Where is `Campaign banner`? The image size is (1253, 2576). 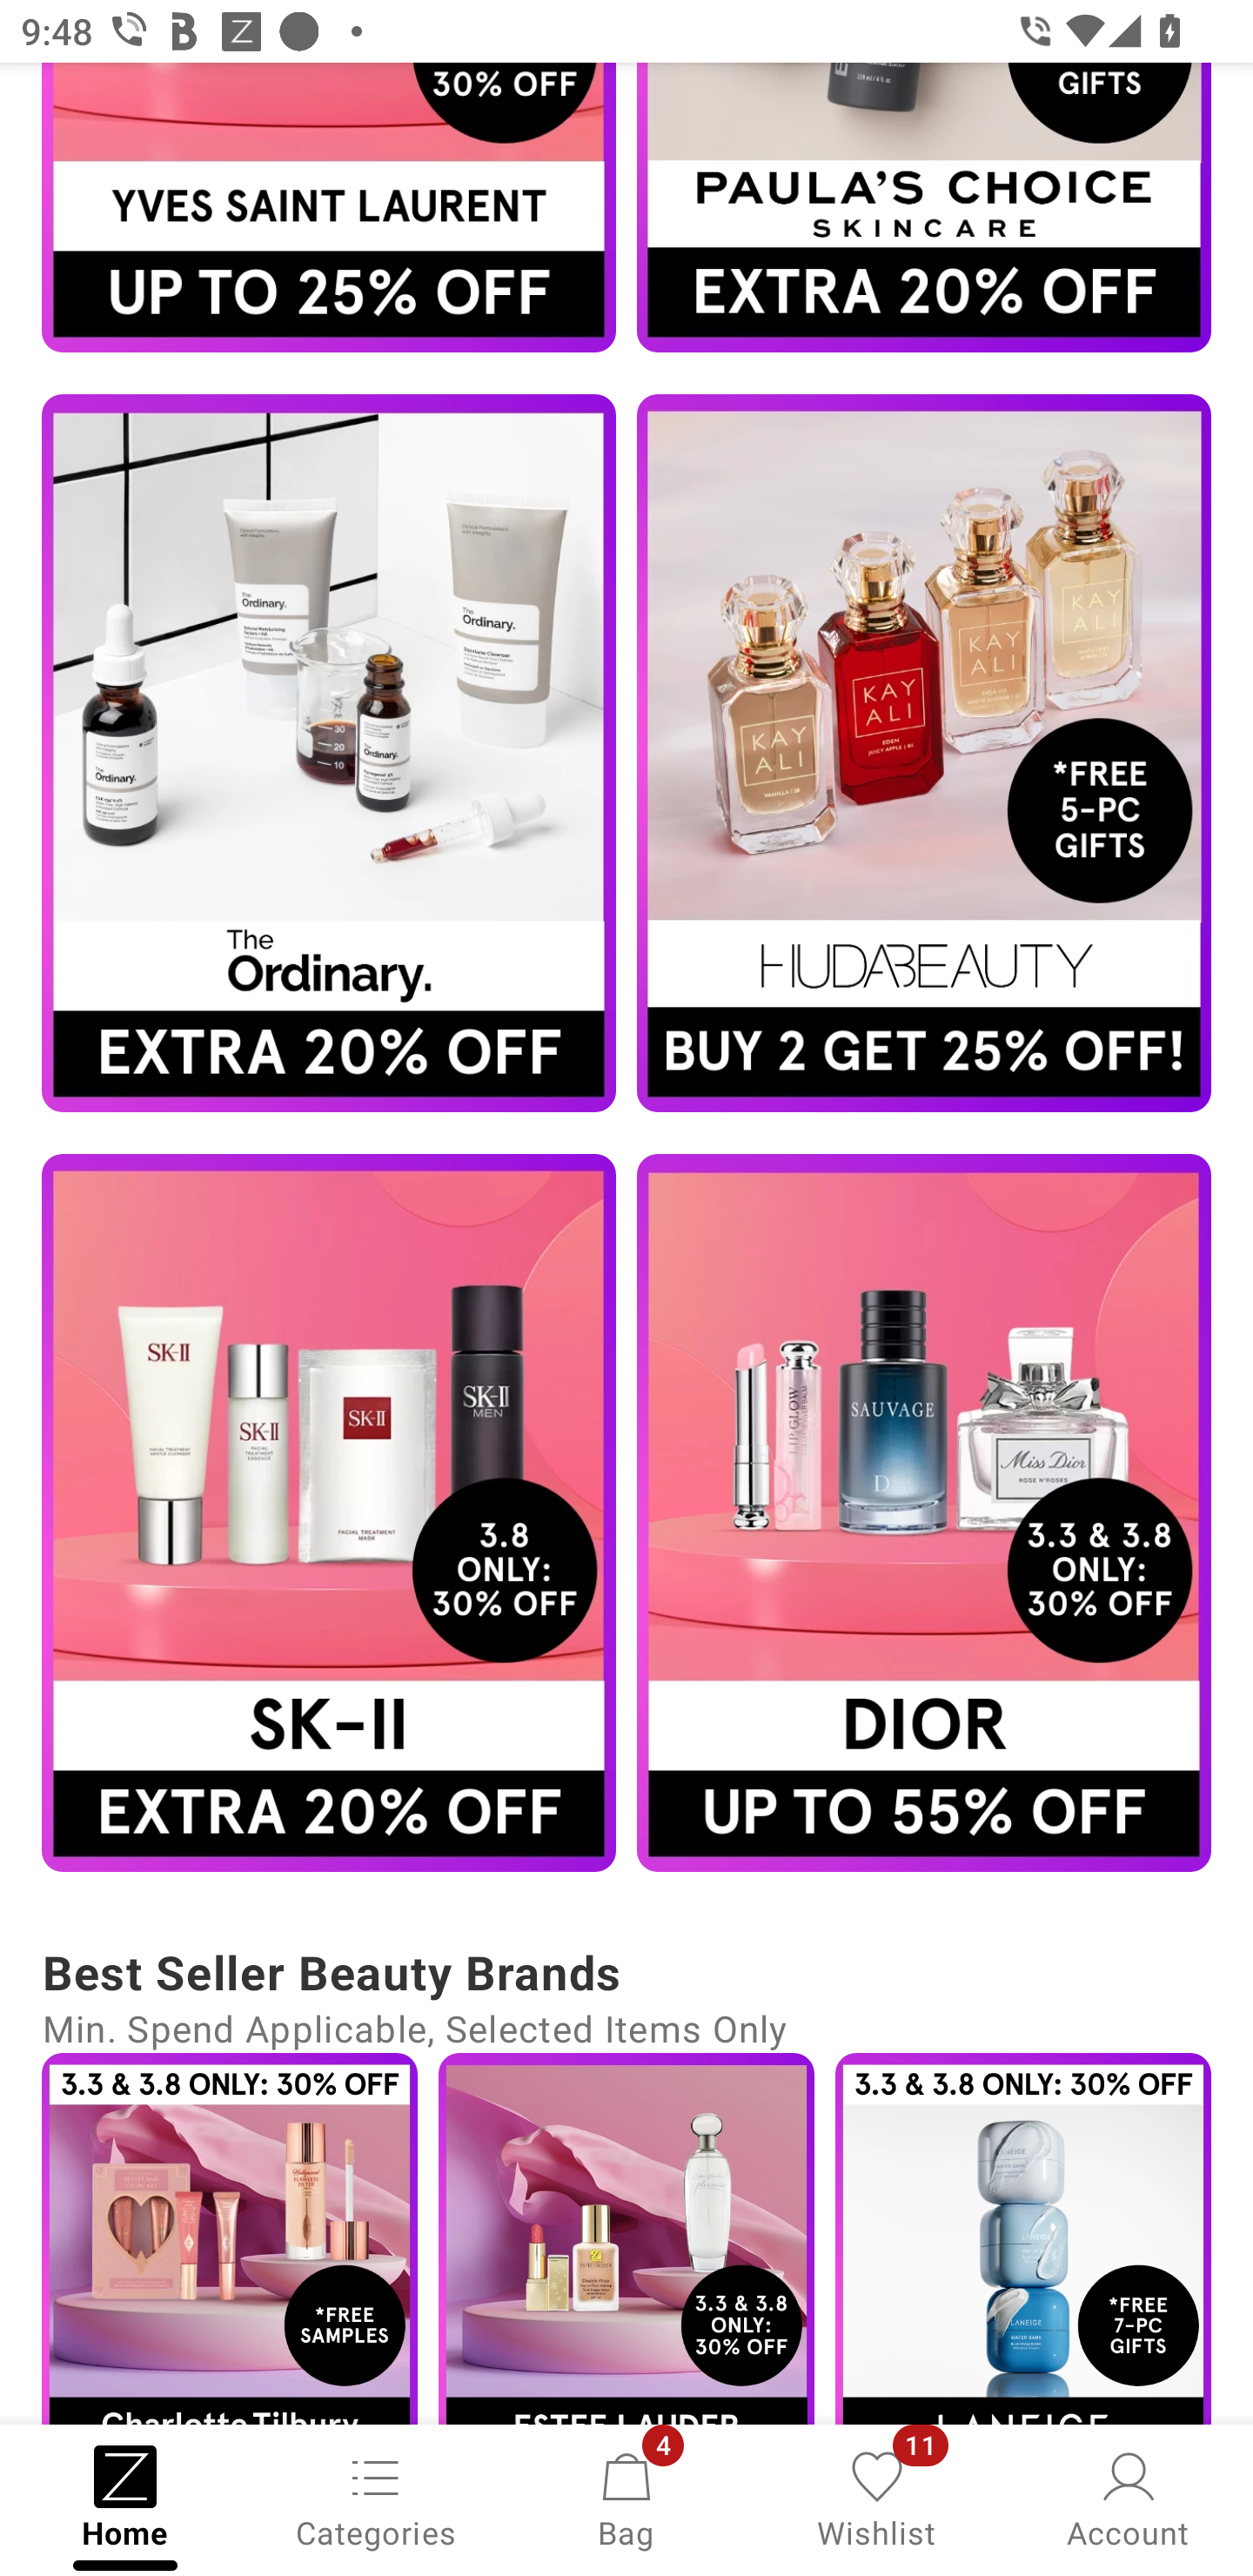
Campaign banner is located at coordinates (329, 753).